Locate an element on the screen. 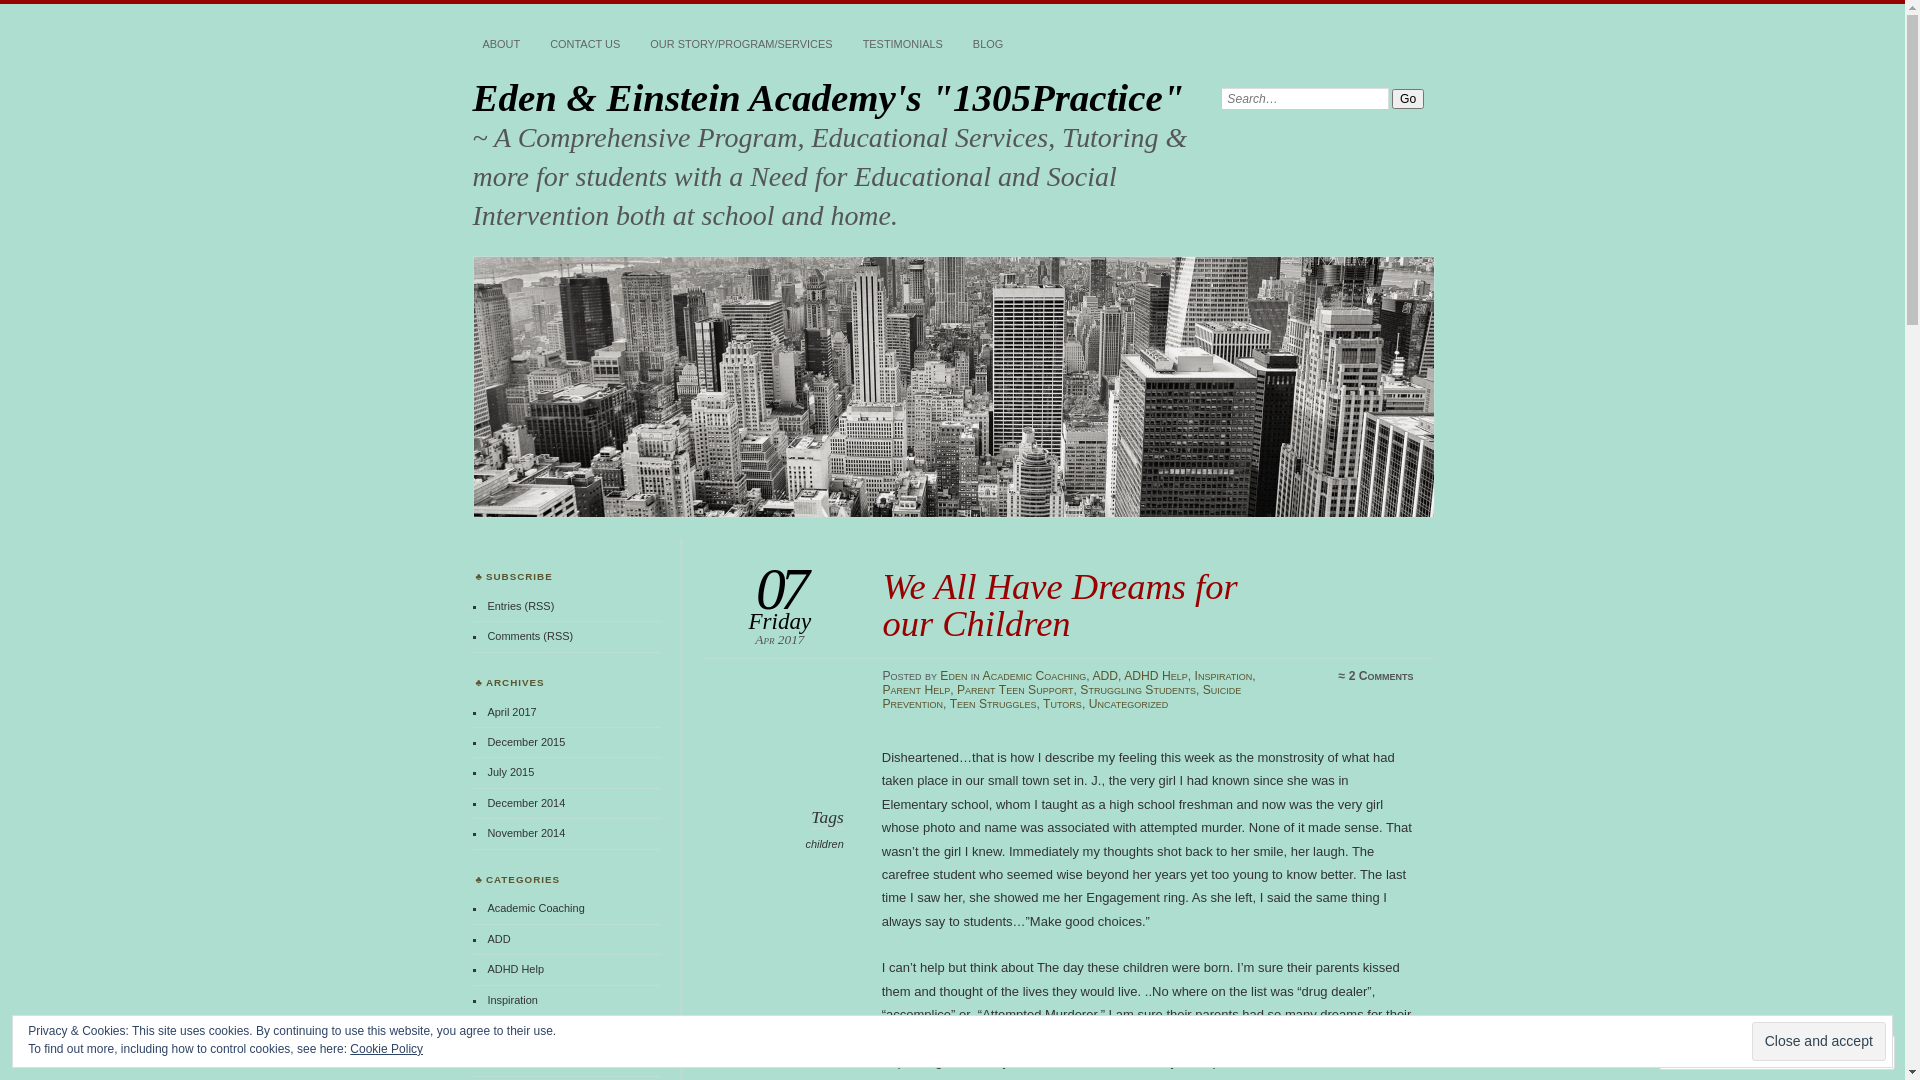  November 2014 is located at coordinates (526, 833).